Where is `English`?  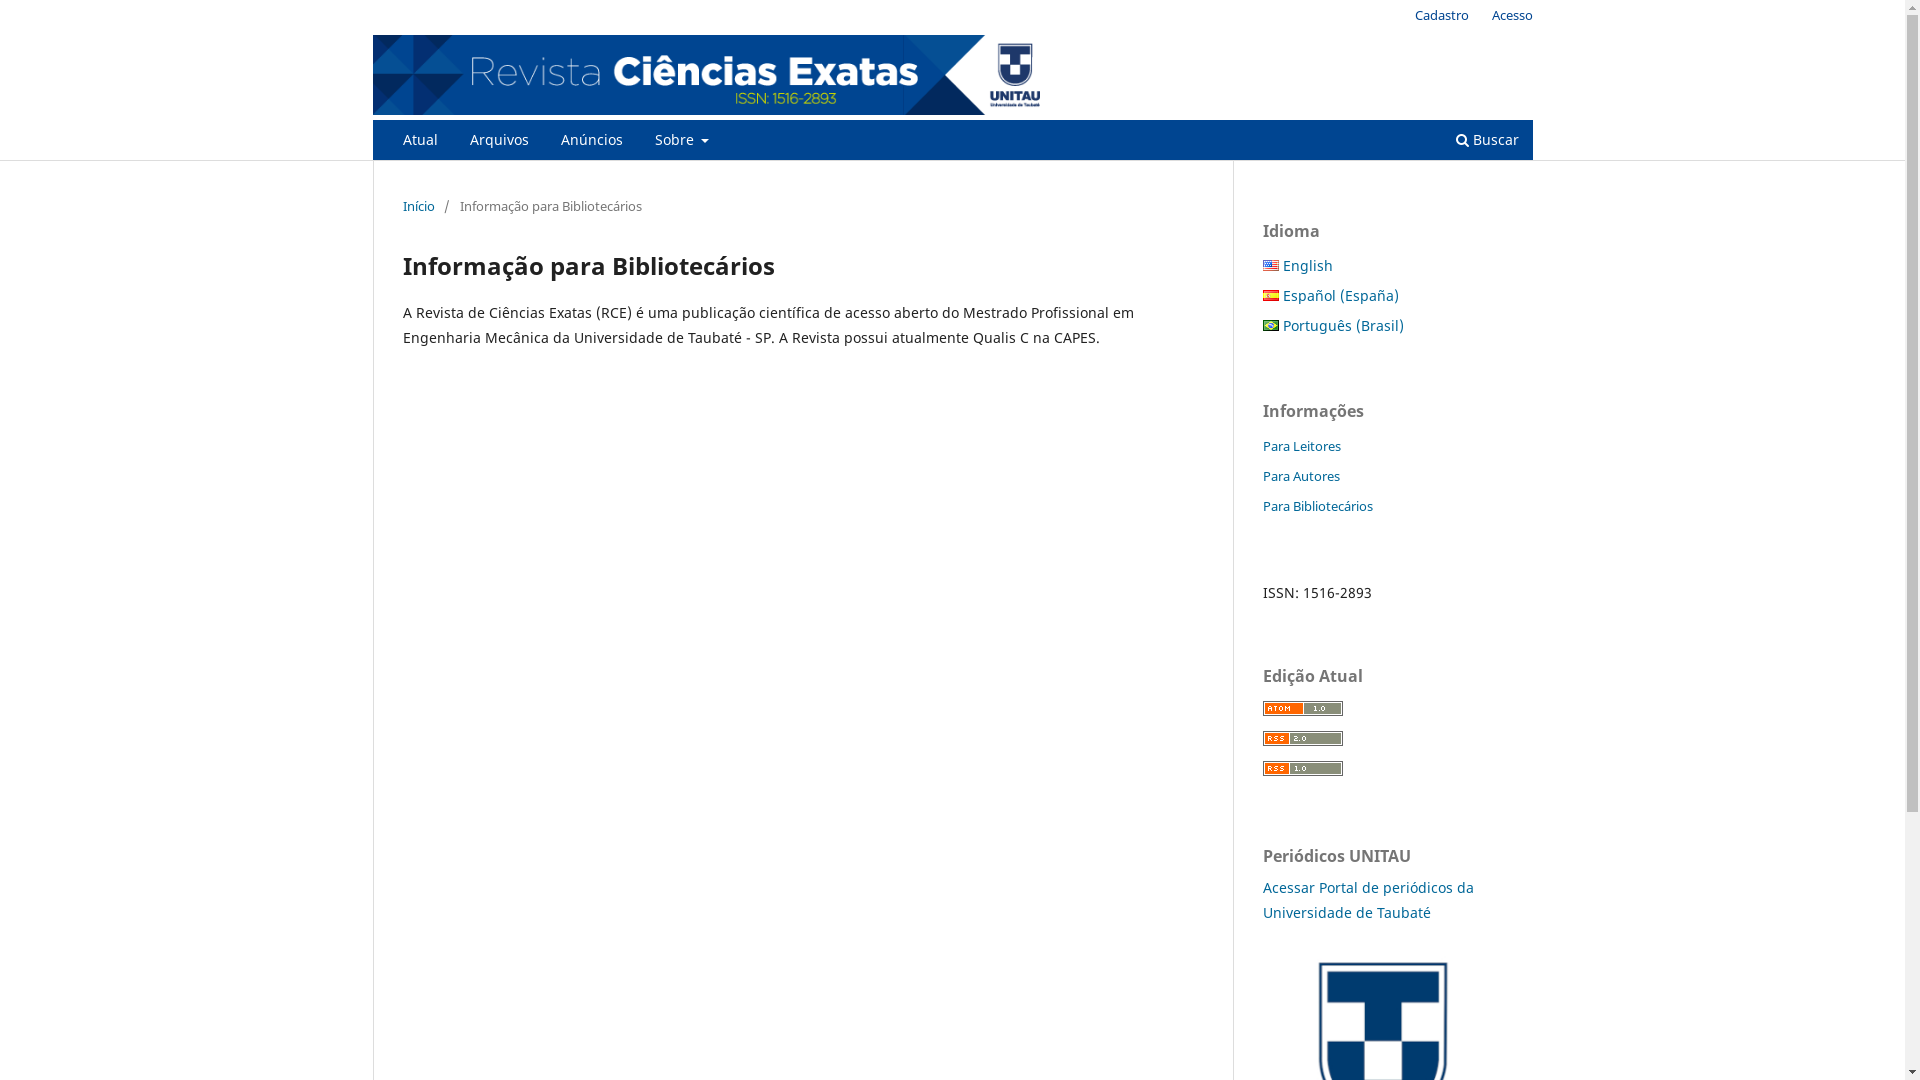
English is located at coordinates (1270, 266).